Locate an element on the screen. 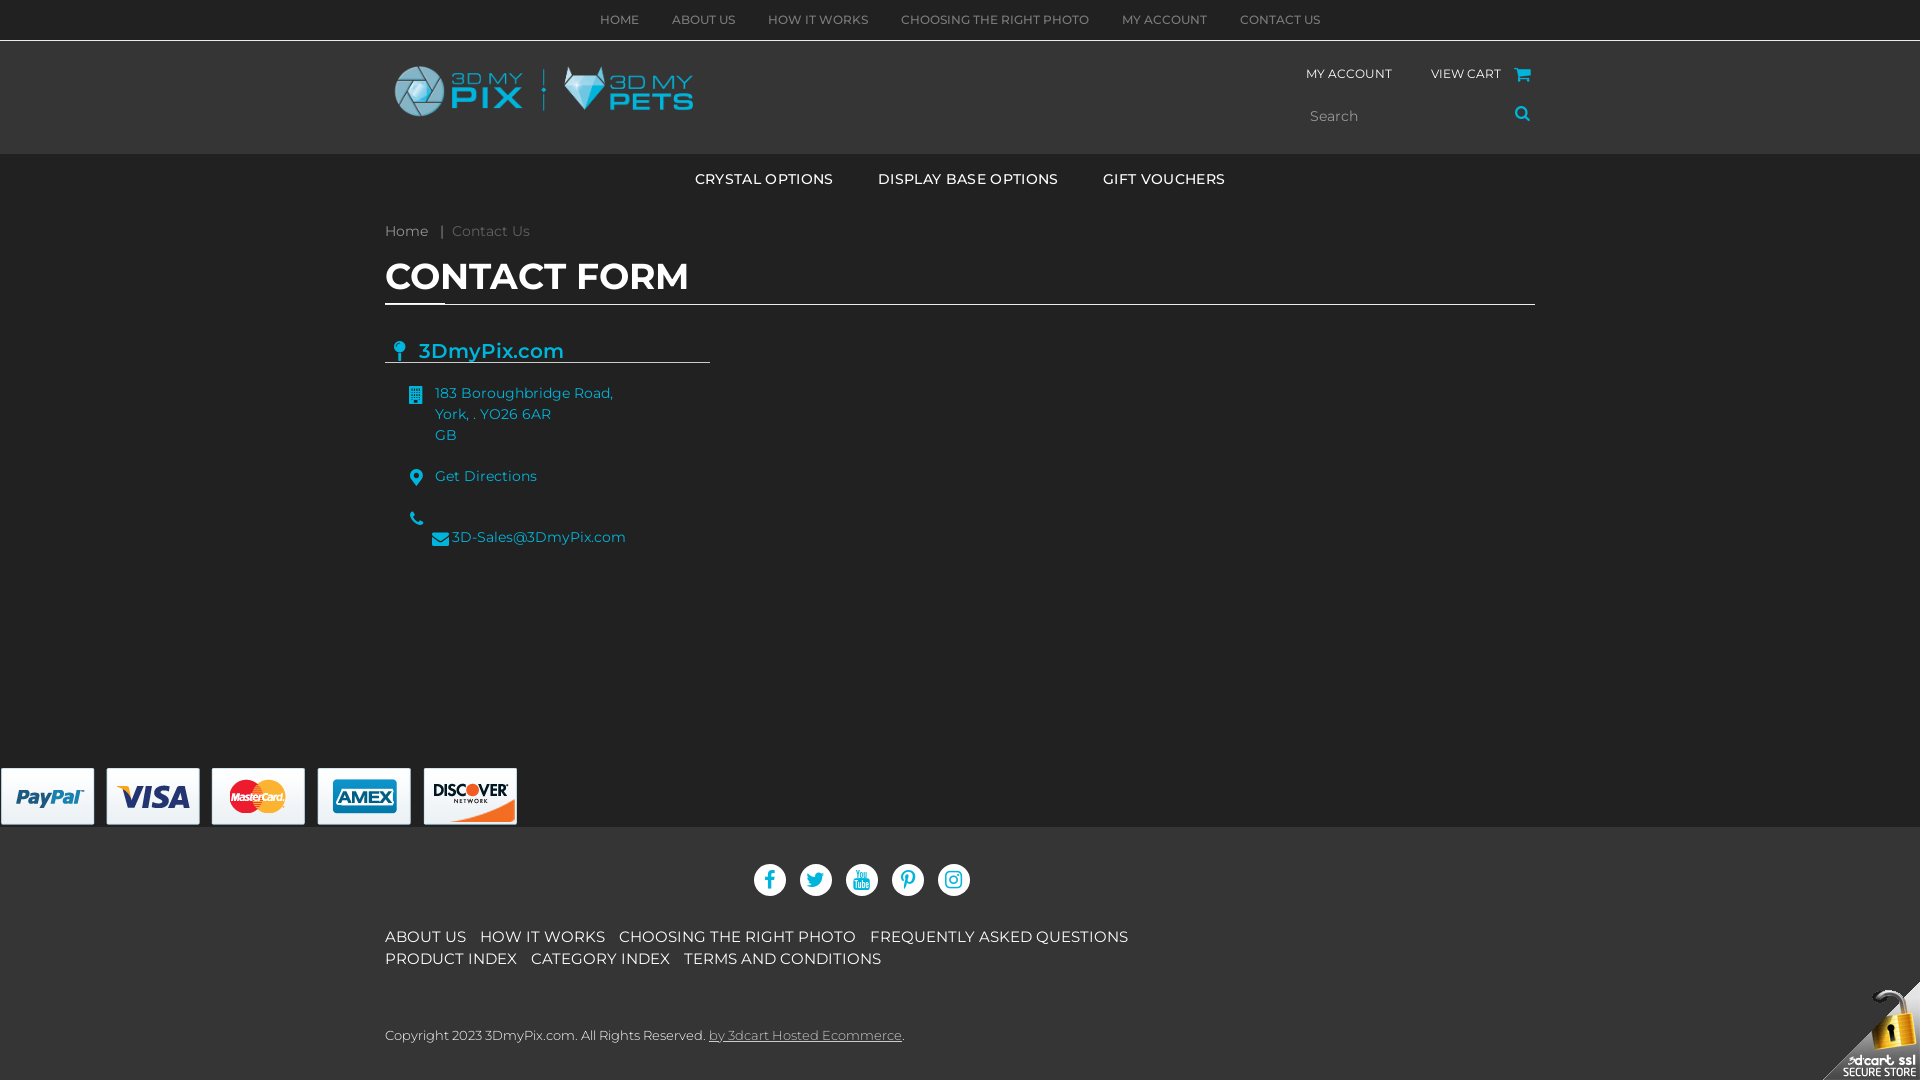  Subscribe to our Channel is located at coordinates (862, 880).